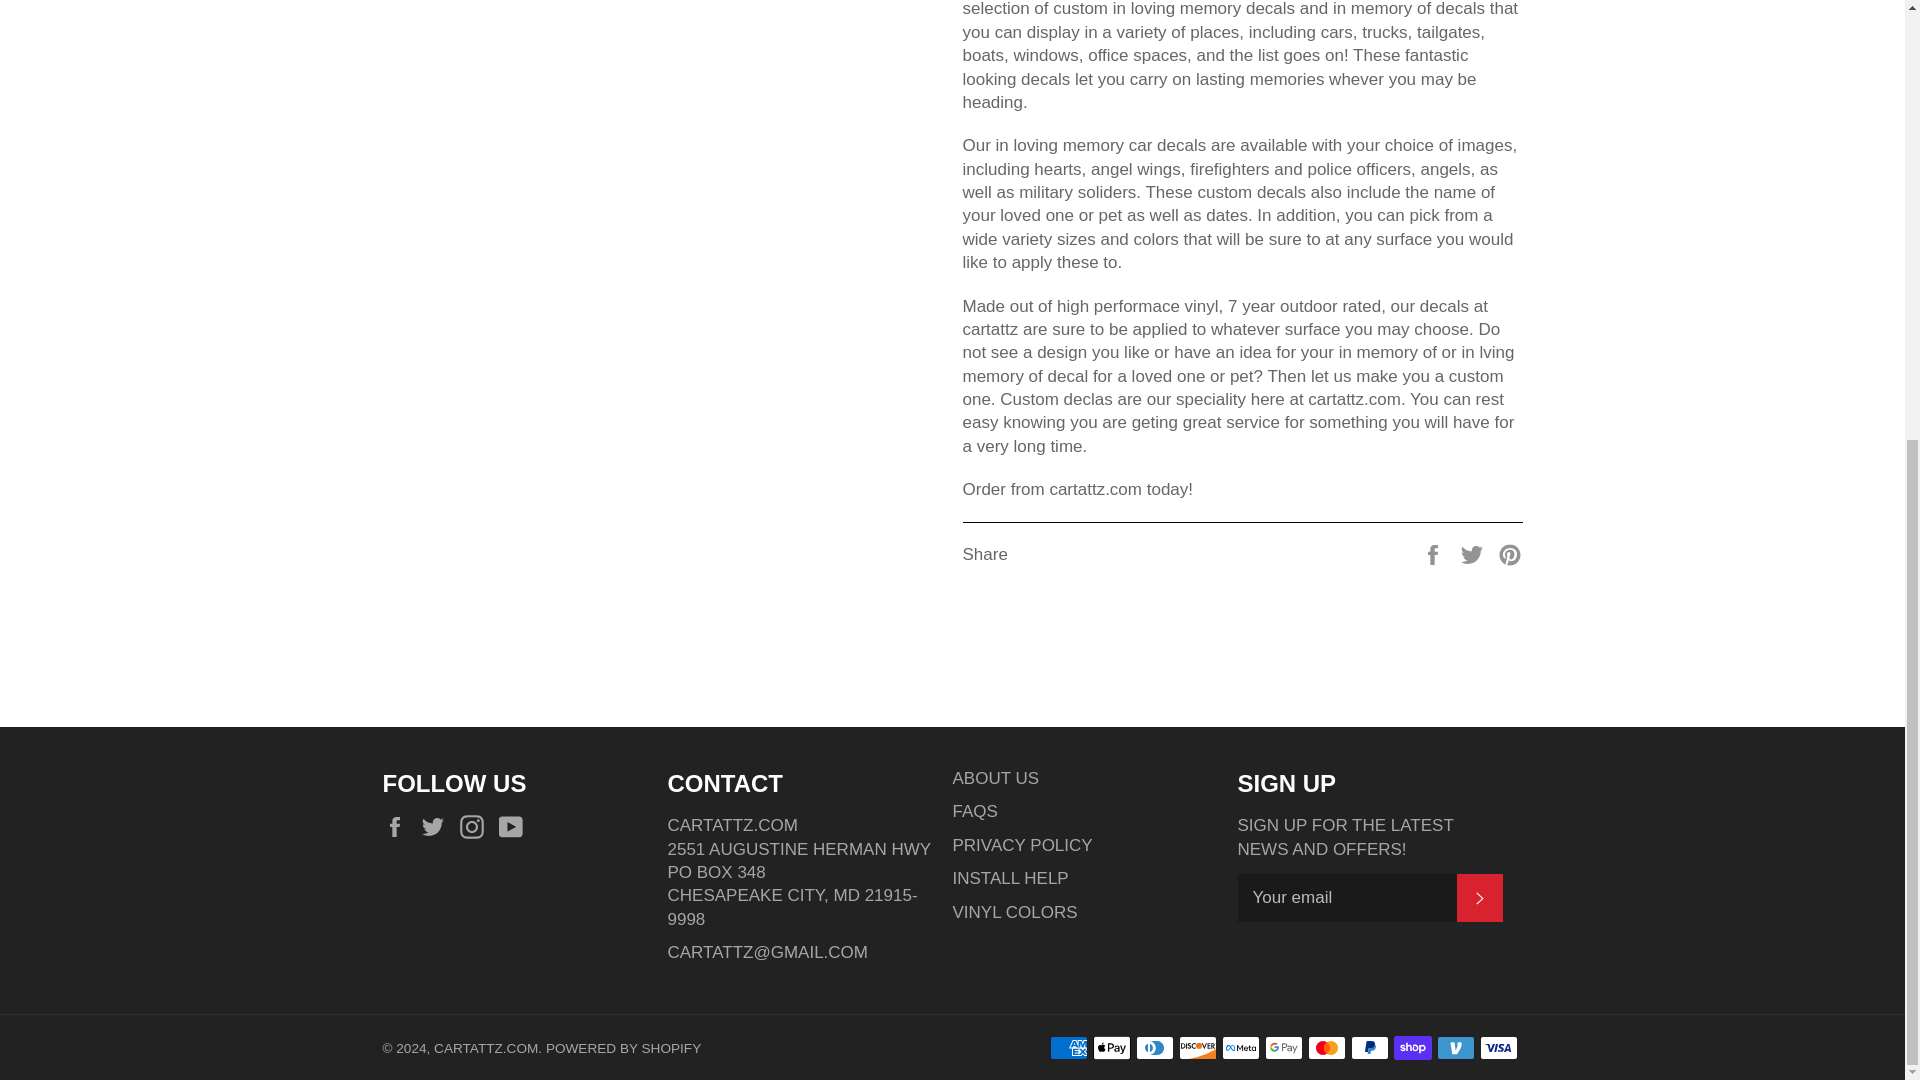 Image resolution: width=1920 pixels, height=1080 pixels. Describe the element at coordinates (1474, 554) in the screenshot. I see `Tweet on Twitter` at that location.